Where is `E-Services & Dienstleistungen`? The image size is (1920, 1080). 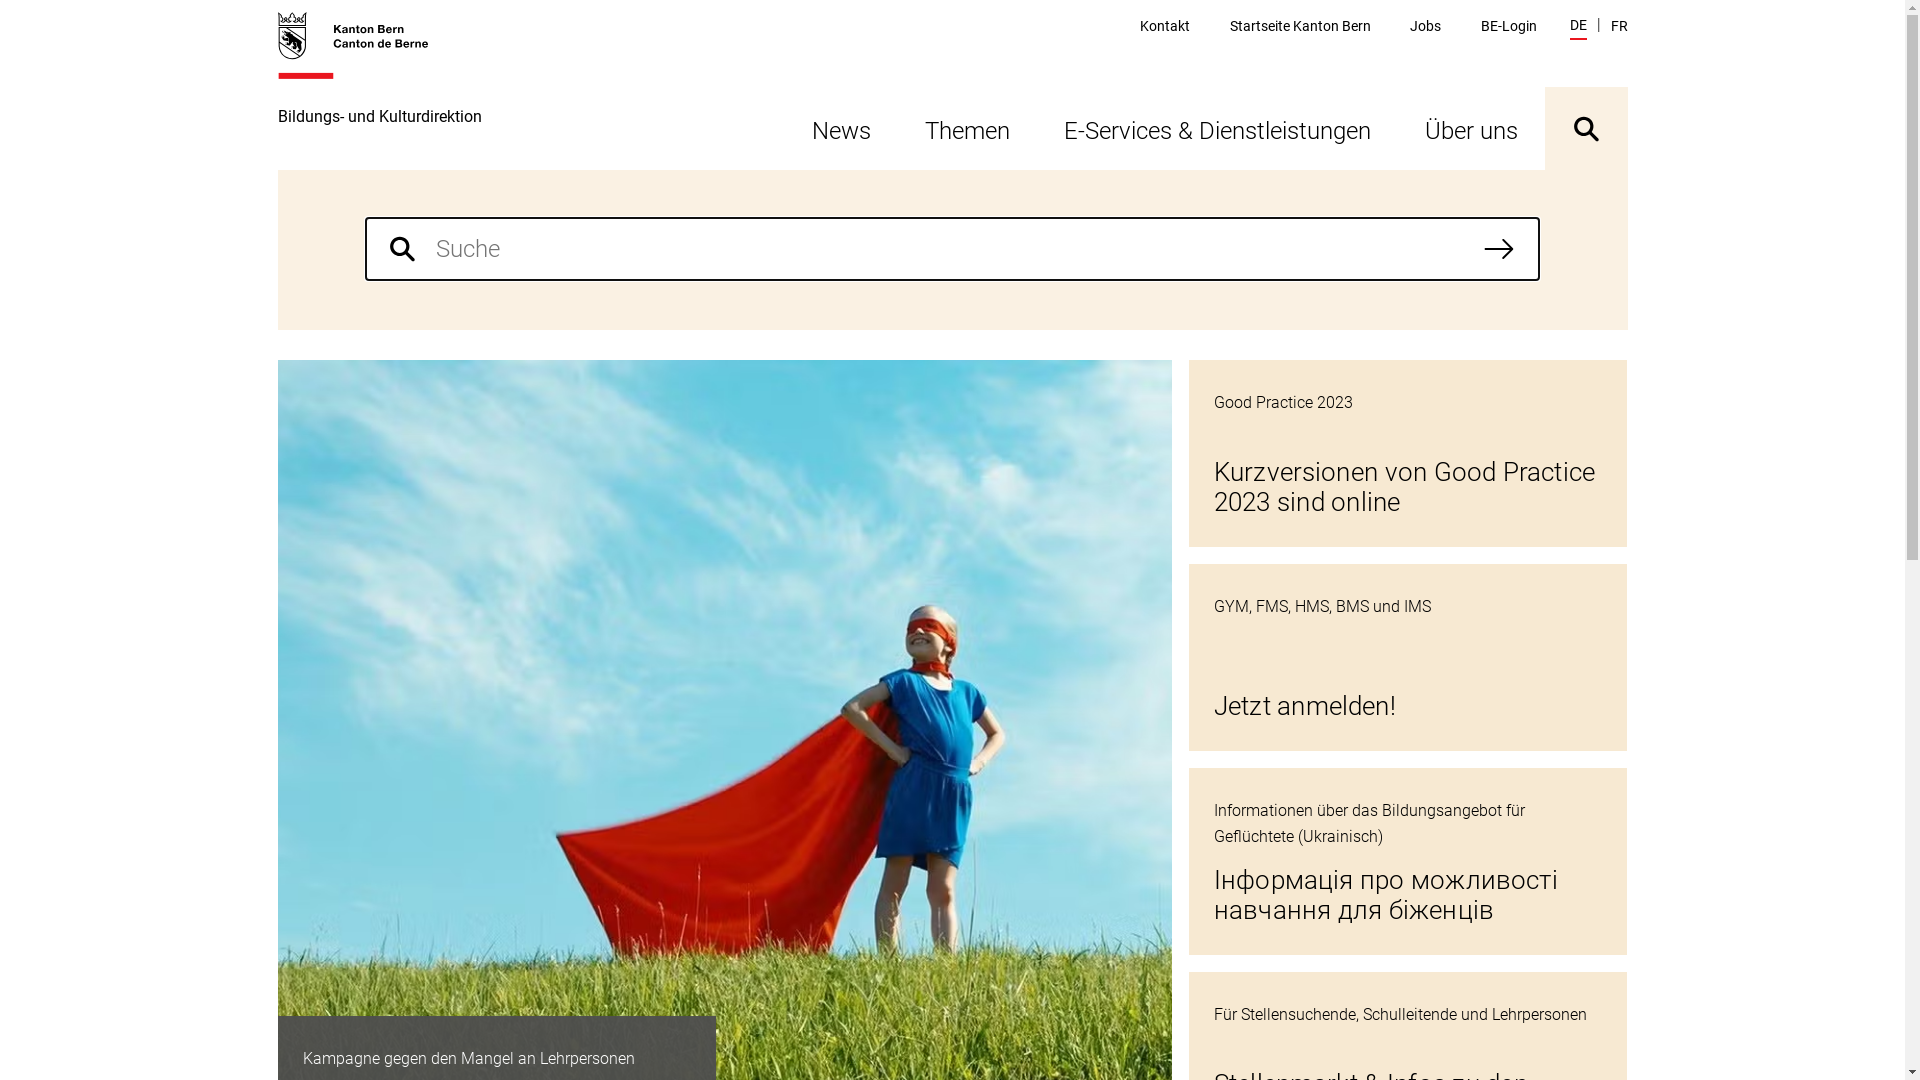 E-Services & Dienstleistungen is located at coordinates (1216, 128).